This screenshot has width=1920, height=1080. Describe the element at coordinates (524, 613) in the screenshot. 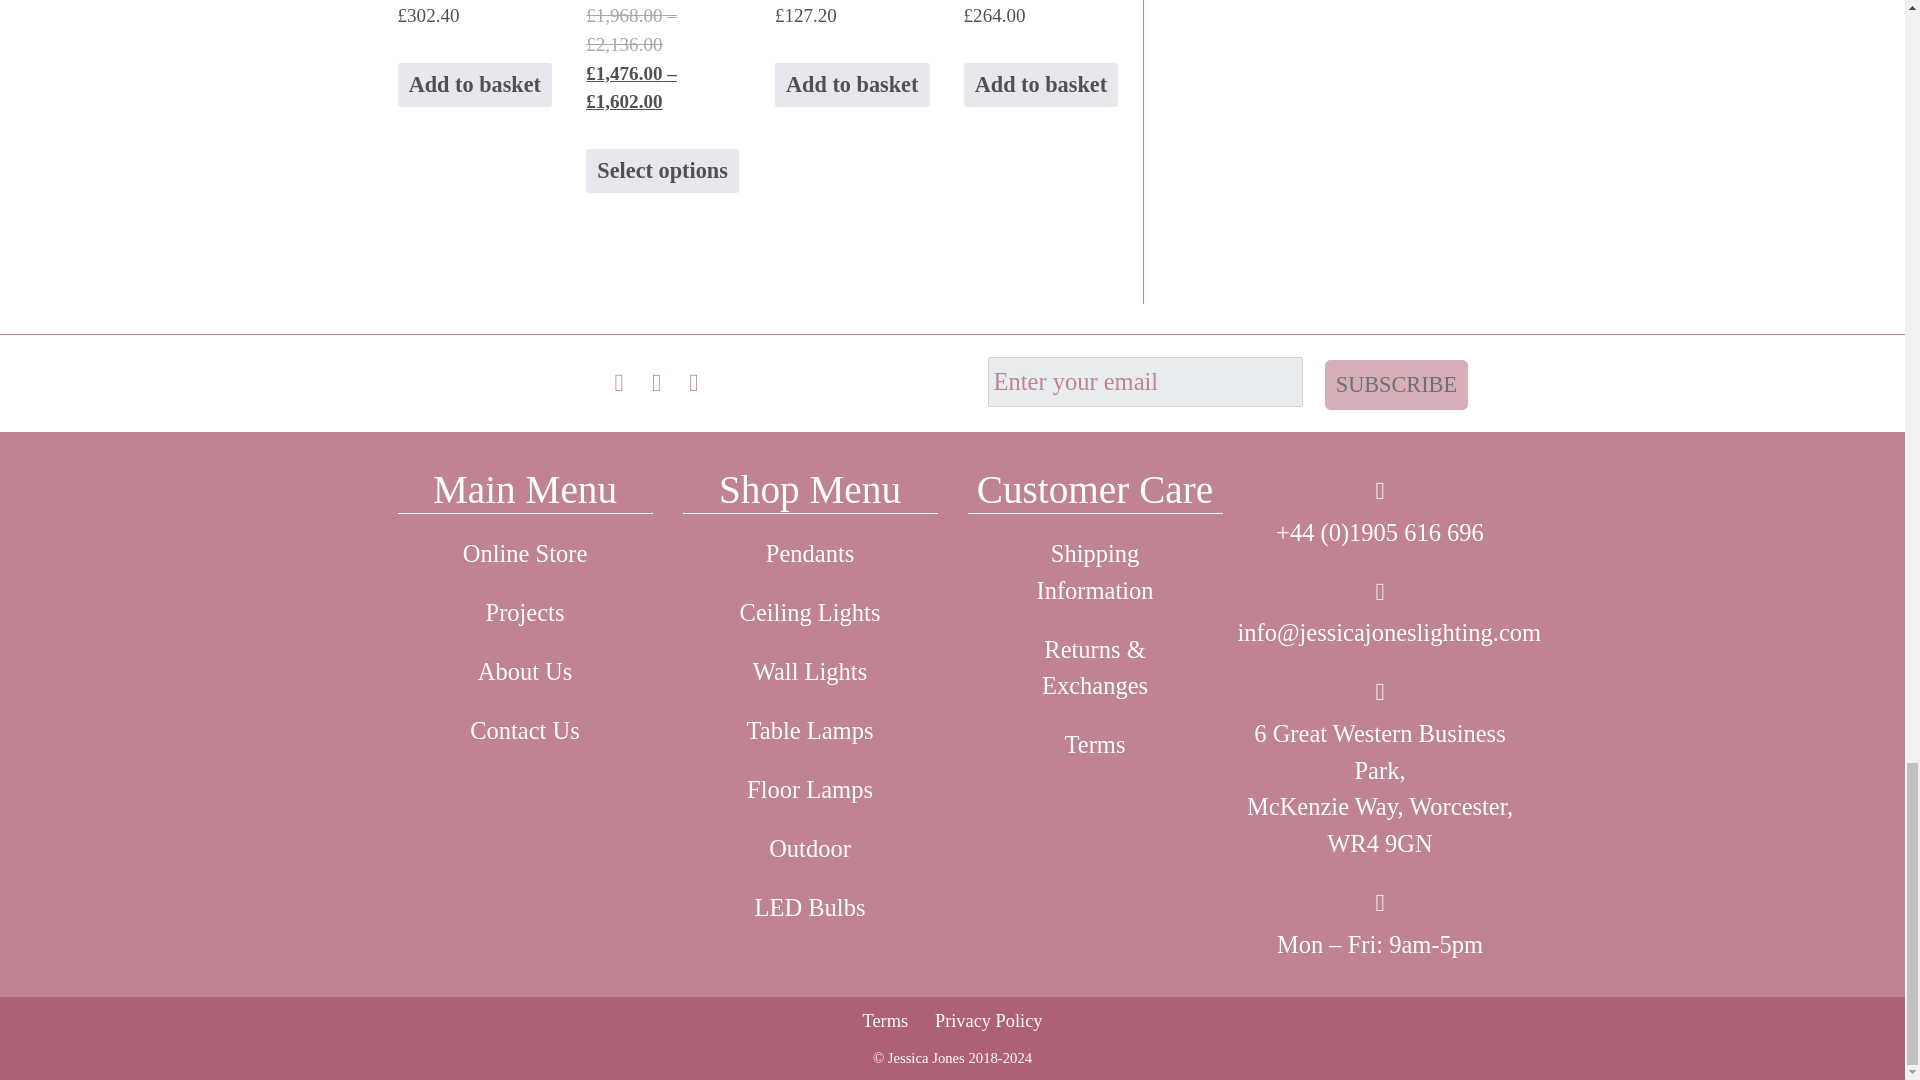

I see `Projects` at that location.